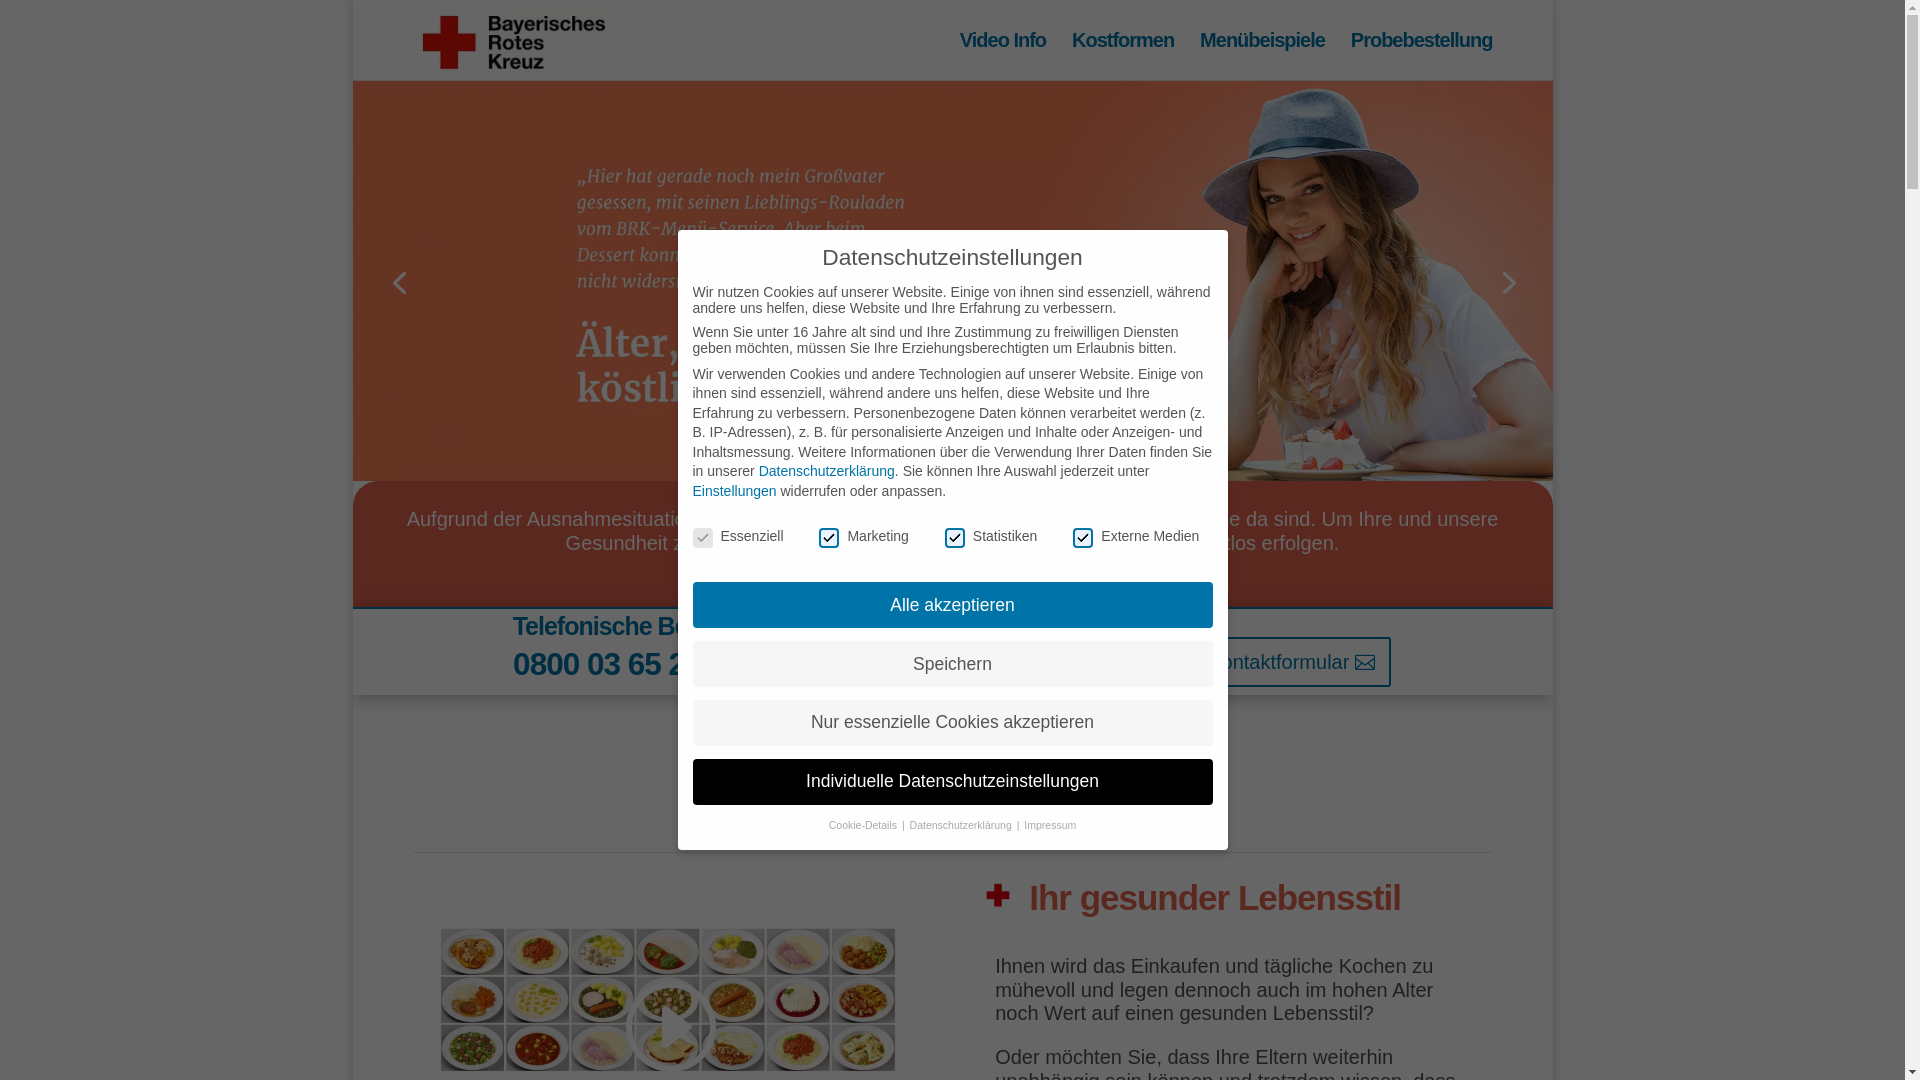 This screenshot has height=1080, width=1920. I want to click on Nur essenzielle Cookies akzeptieren, so click(952, 723).